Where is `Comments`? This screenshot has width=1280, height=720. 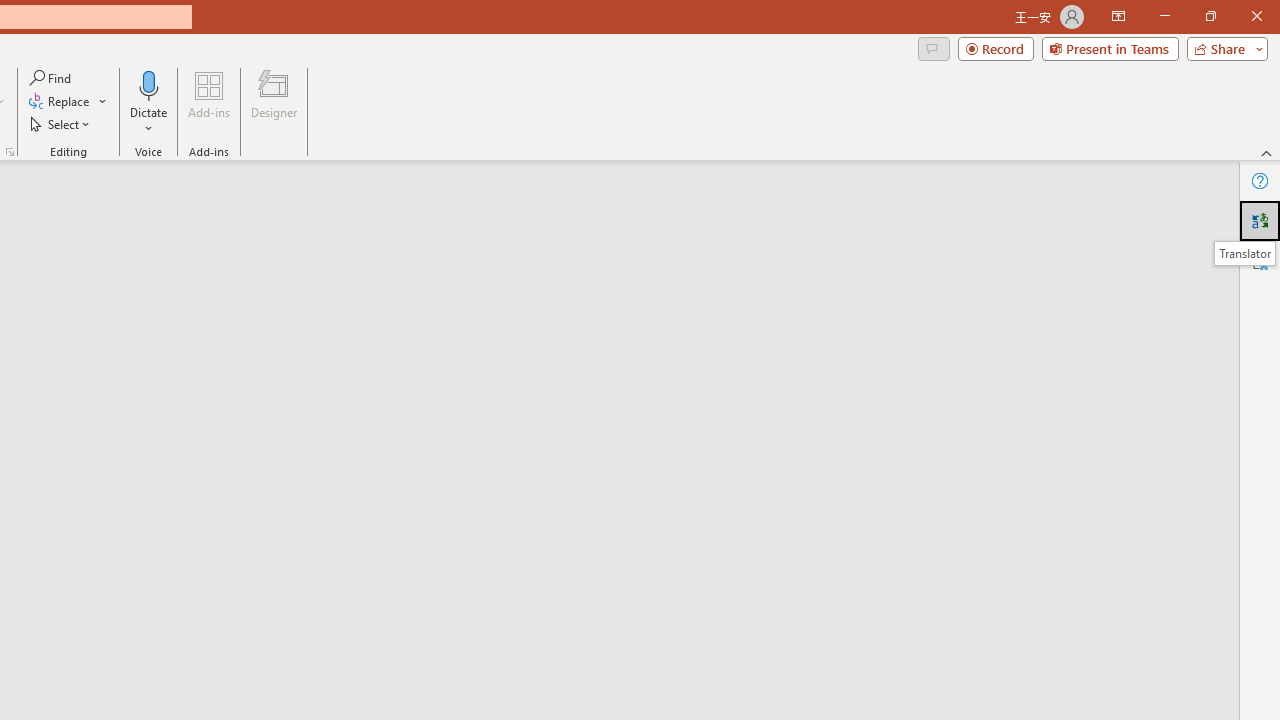
Comments is located at coordinates (933, 48).